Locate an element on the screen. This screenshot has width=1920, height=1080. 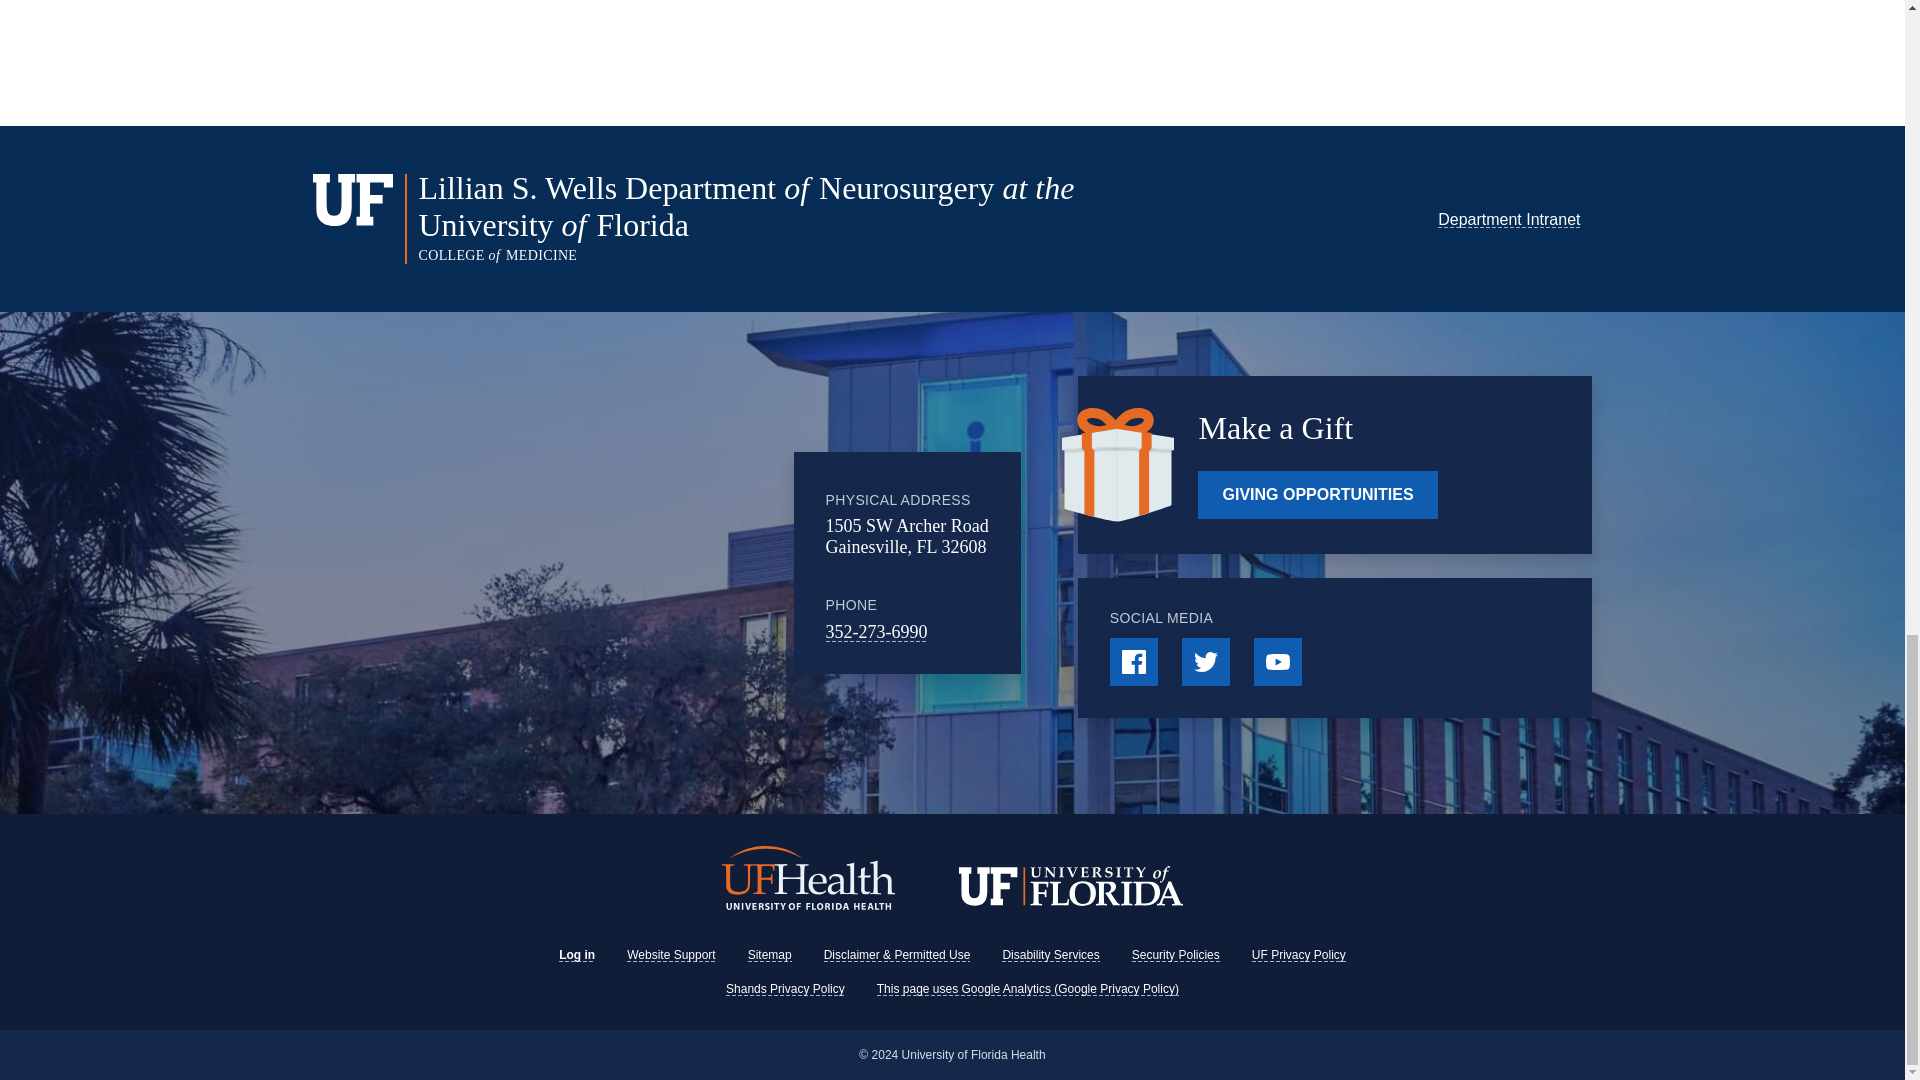
Security Policies is located at coordinates (1176, 955).